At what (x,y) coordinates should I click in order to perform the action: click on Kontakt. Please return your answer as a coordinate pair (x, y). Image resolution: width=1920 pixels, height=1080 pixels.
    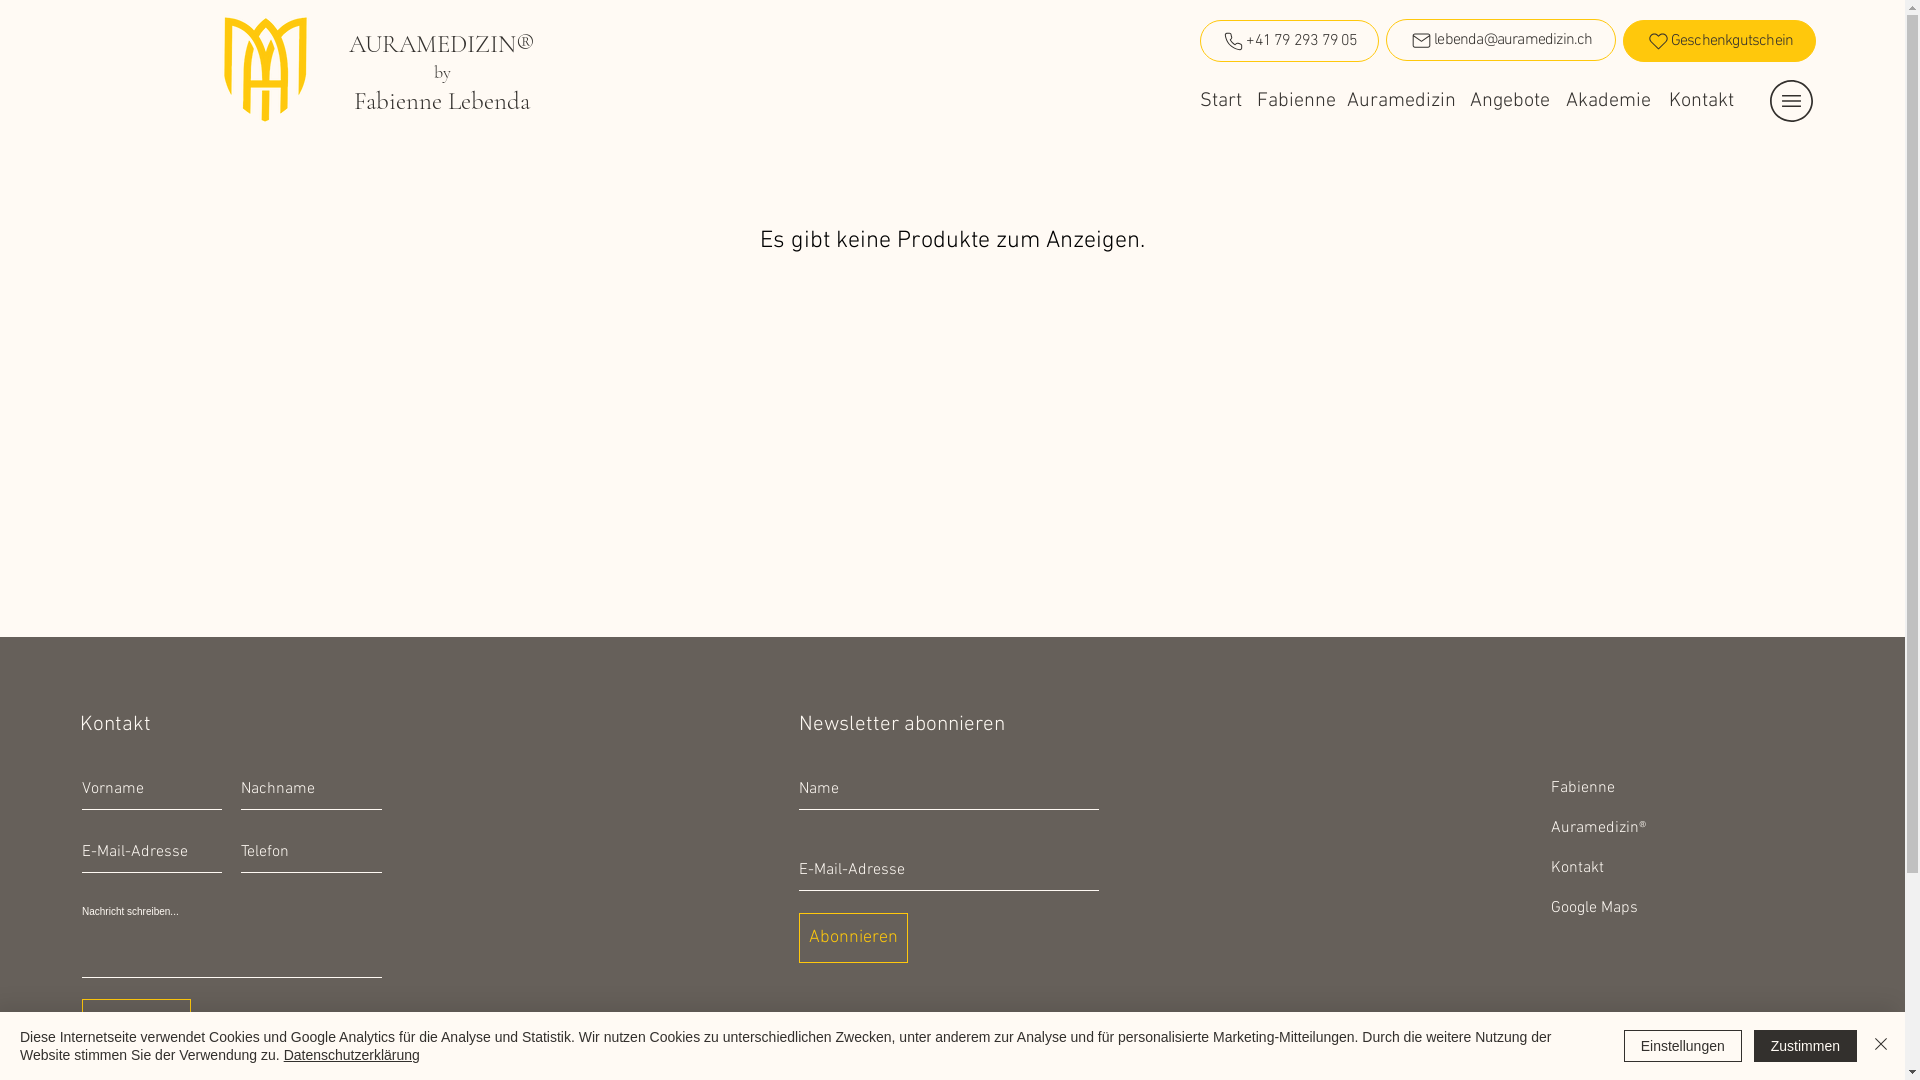
    Looking at the image, I should click on (1701, 101).